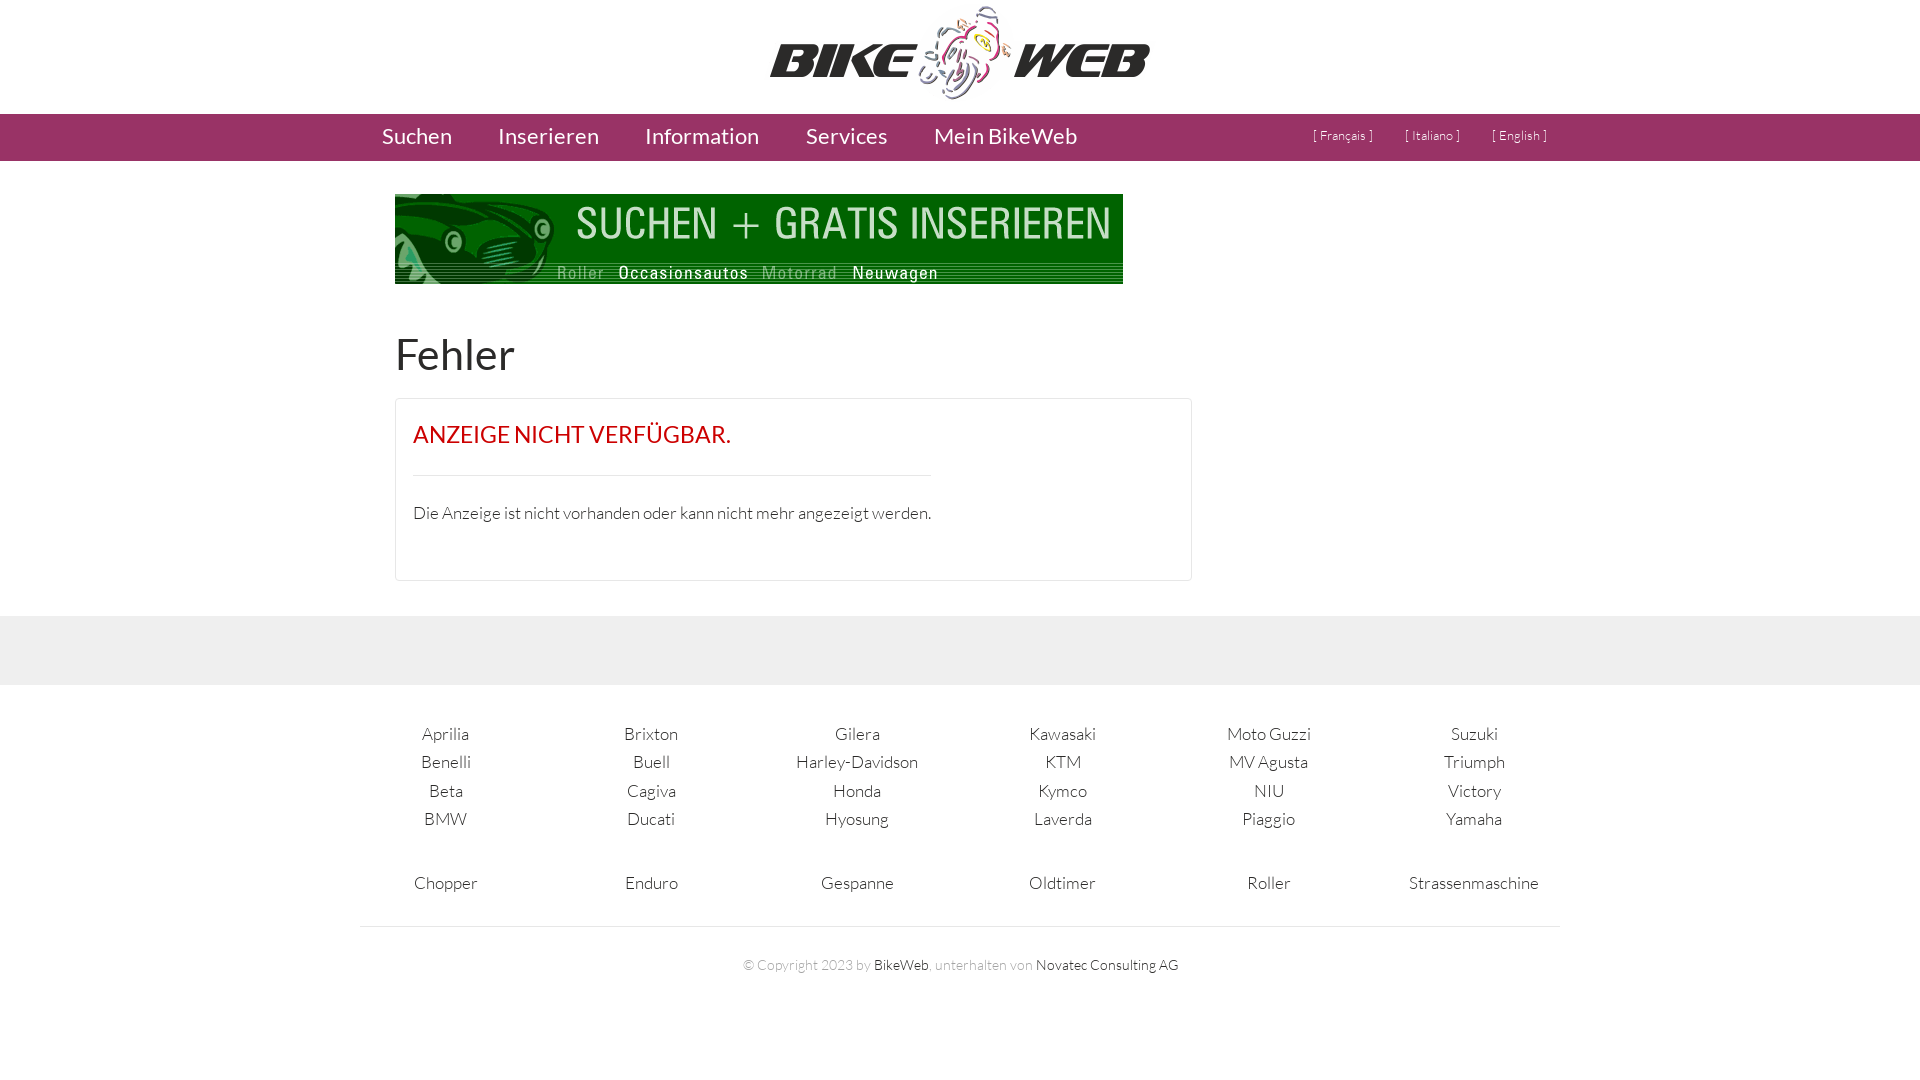 This screenshot has width=1920, height=1080. Describe the element at coordinates (1063, 818) in the screenshot. I see `Laverda` at that location.